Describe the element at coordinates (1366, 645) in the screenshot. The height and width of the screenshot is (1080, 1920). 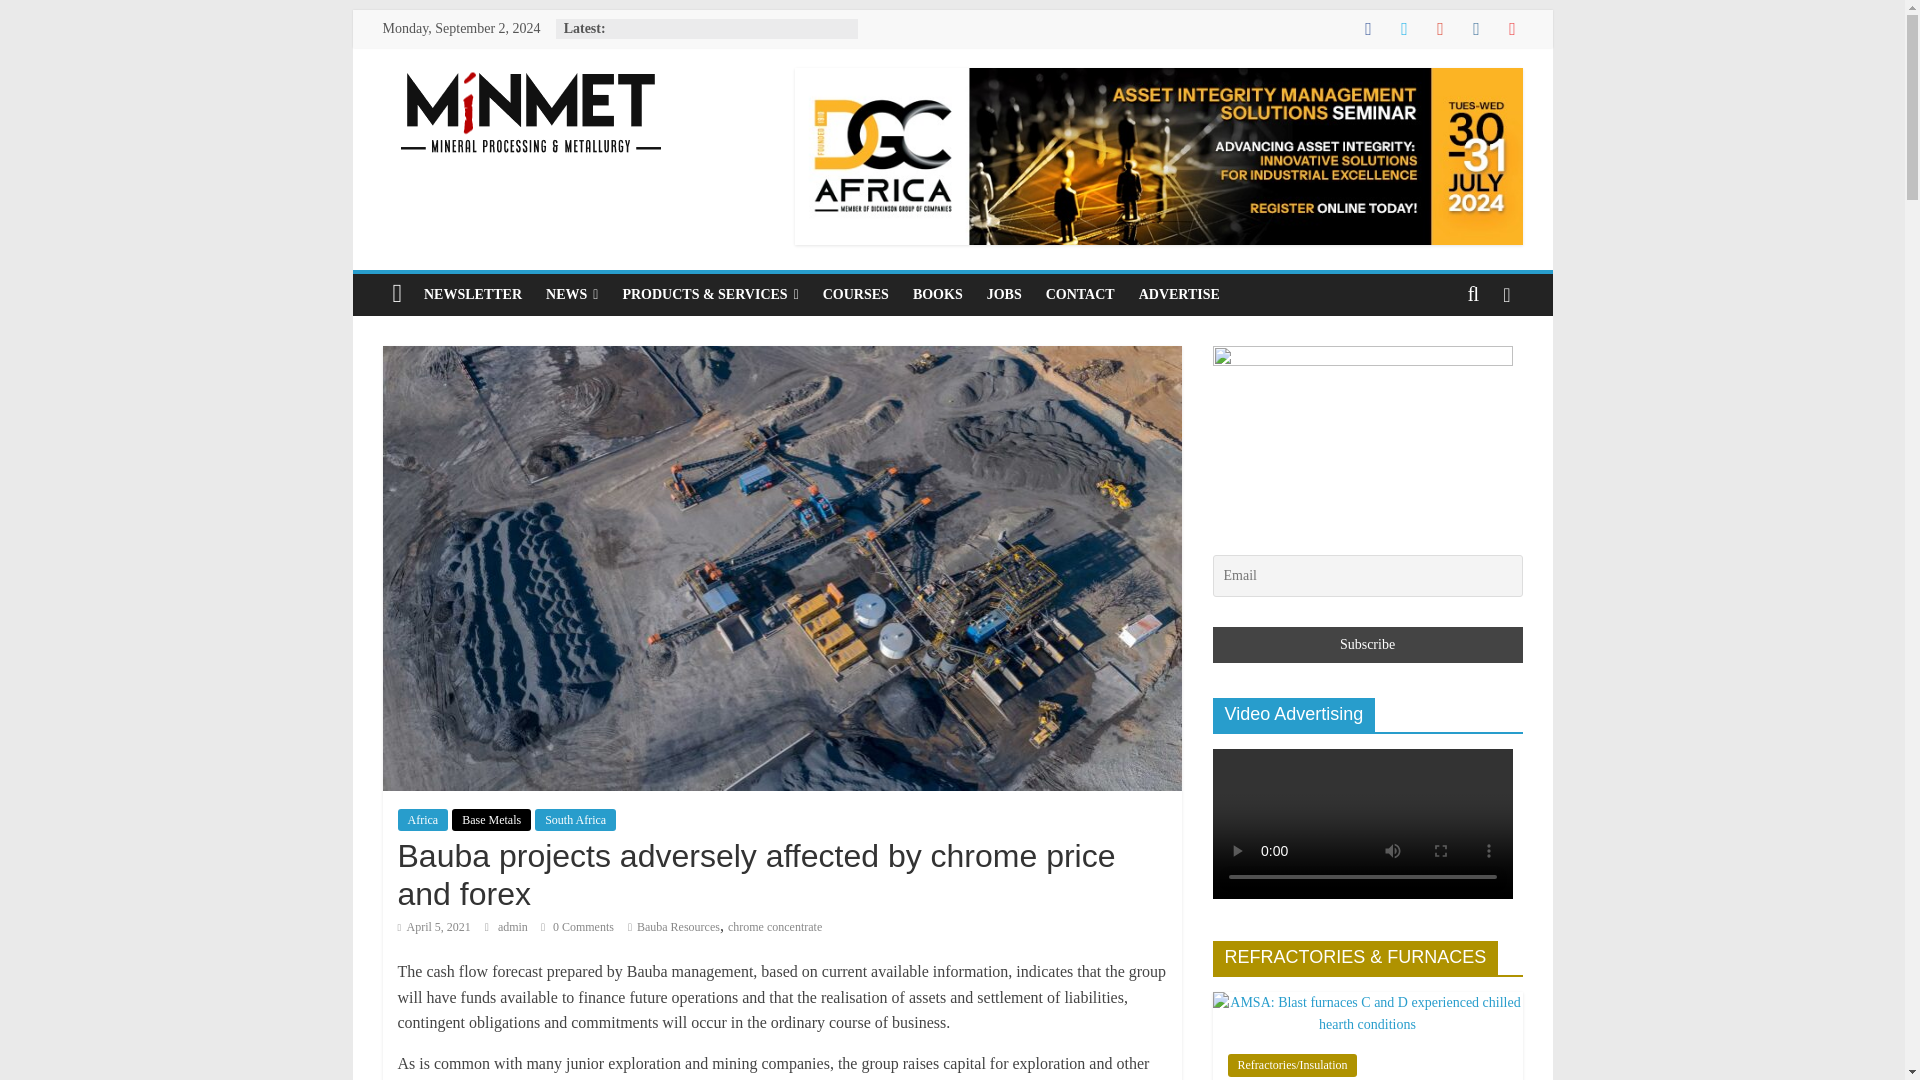
I see `Subscribe` at that location.